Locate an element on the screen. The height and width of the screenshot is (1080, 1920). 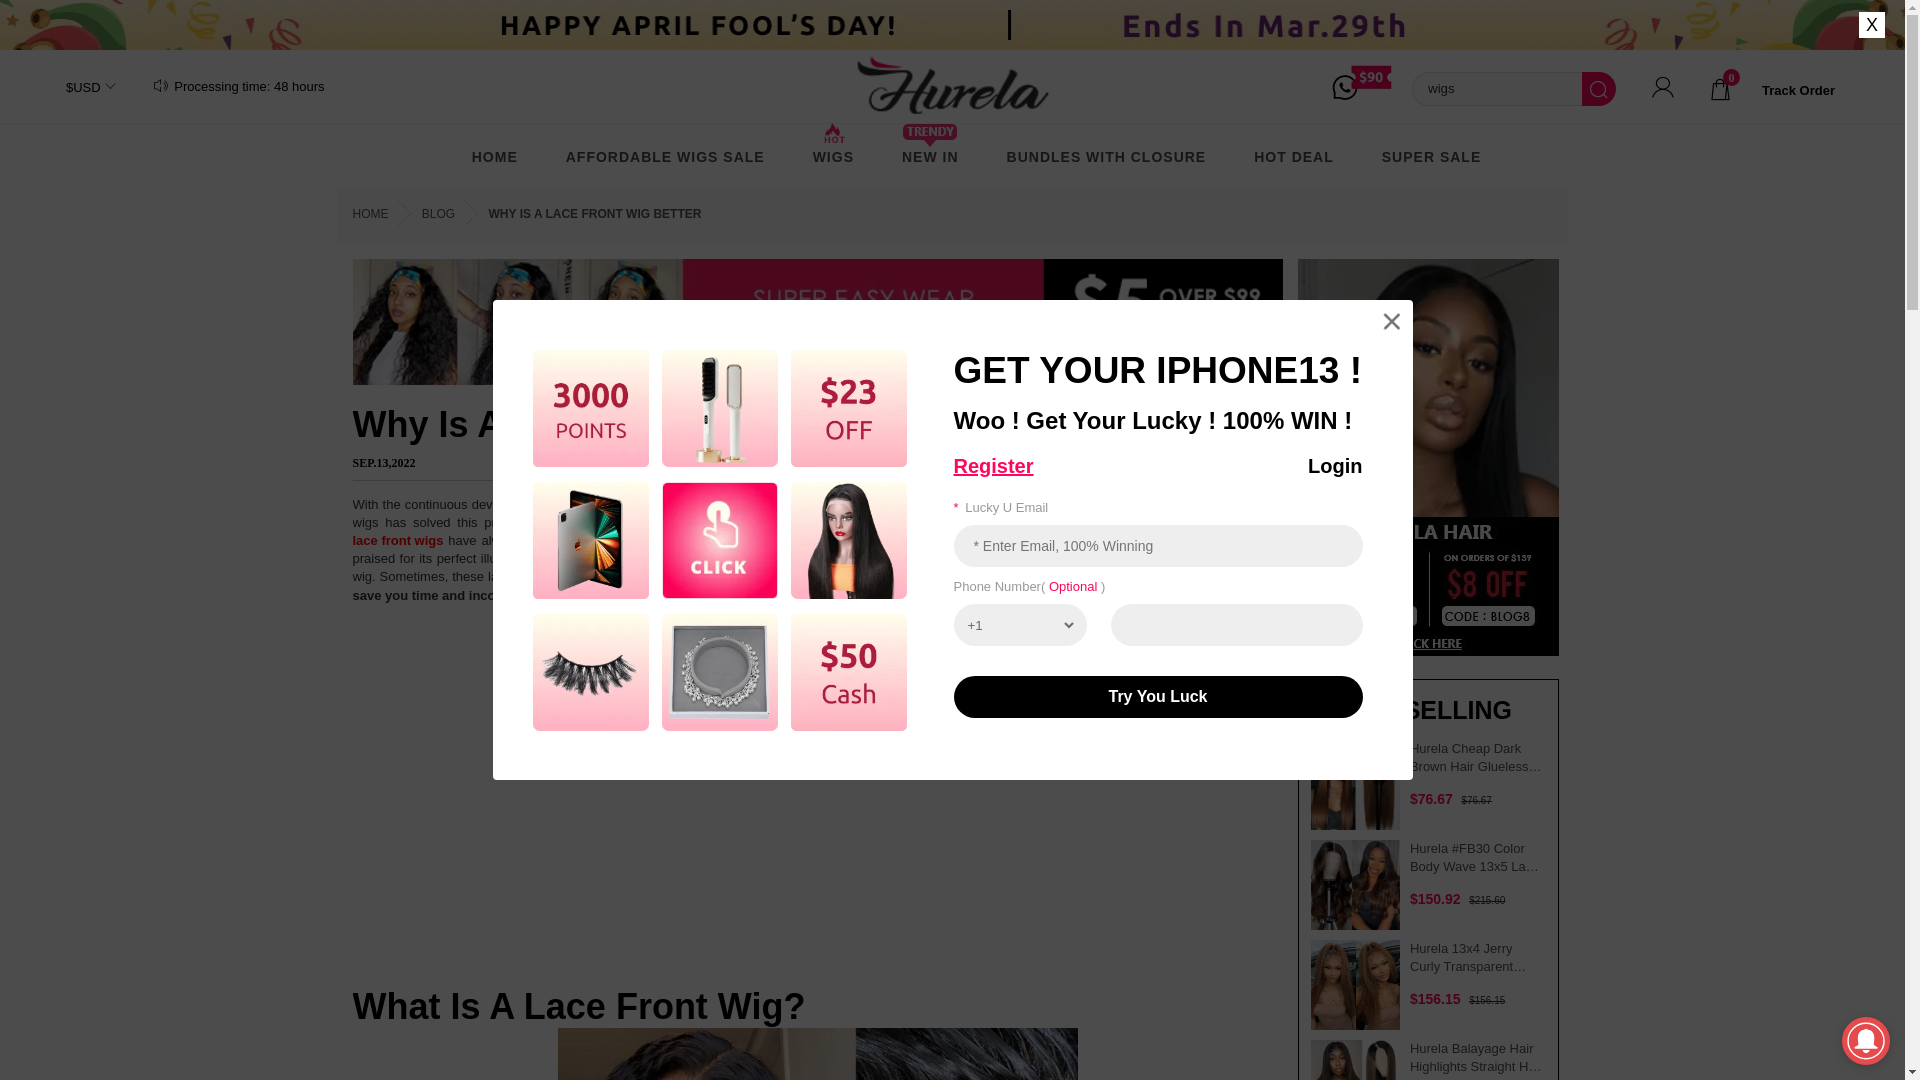
Currency is located at coordinates (80, 87).